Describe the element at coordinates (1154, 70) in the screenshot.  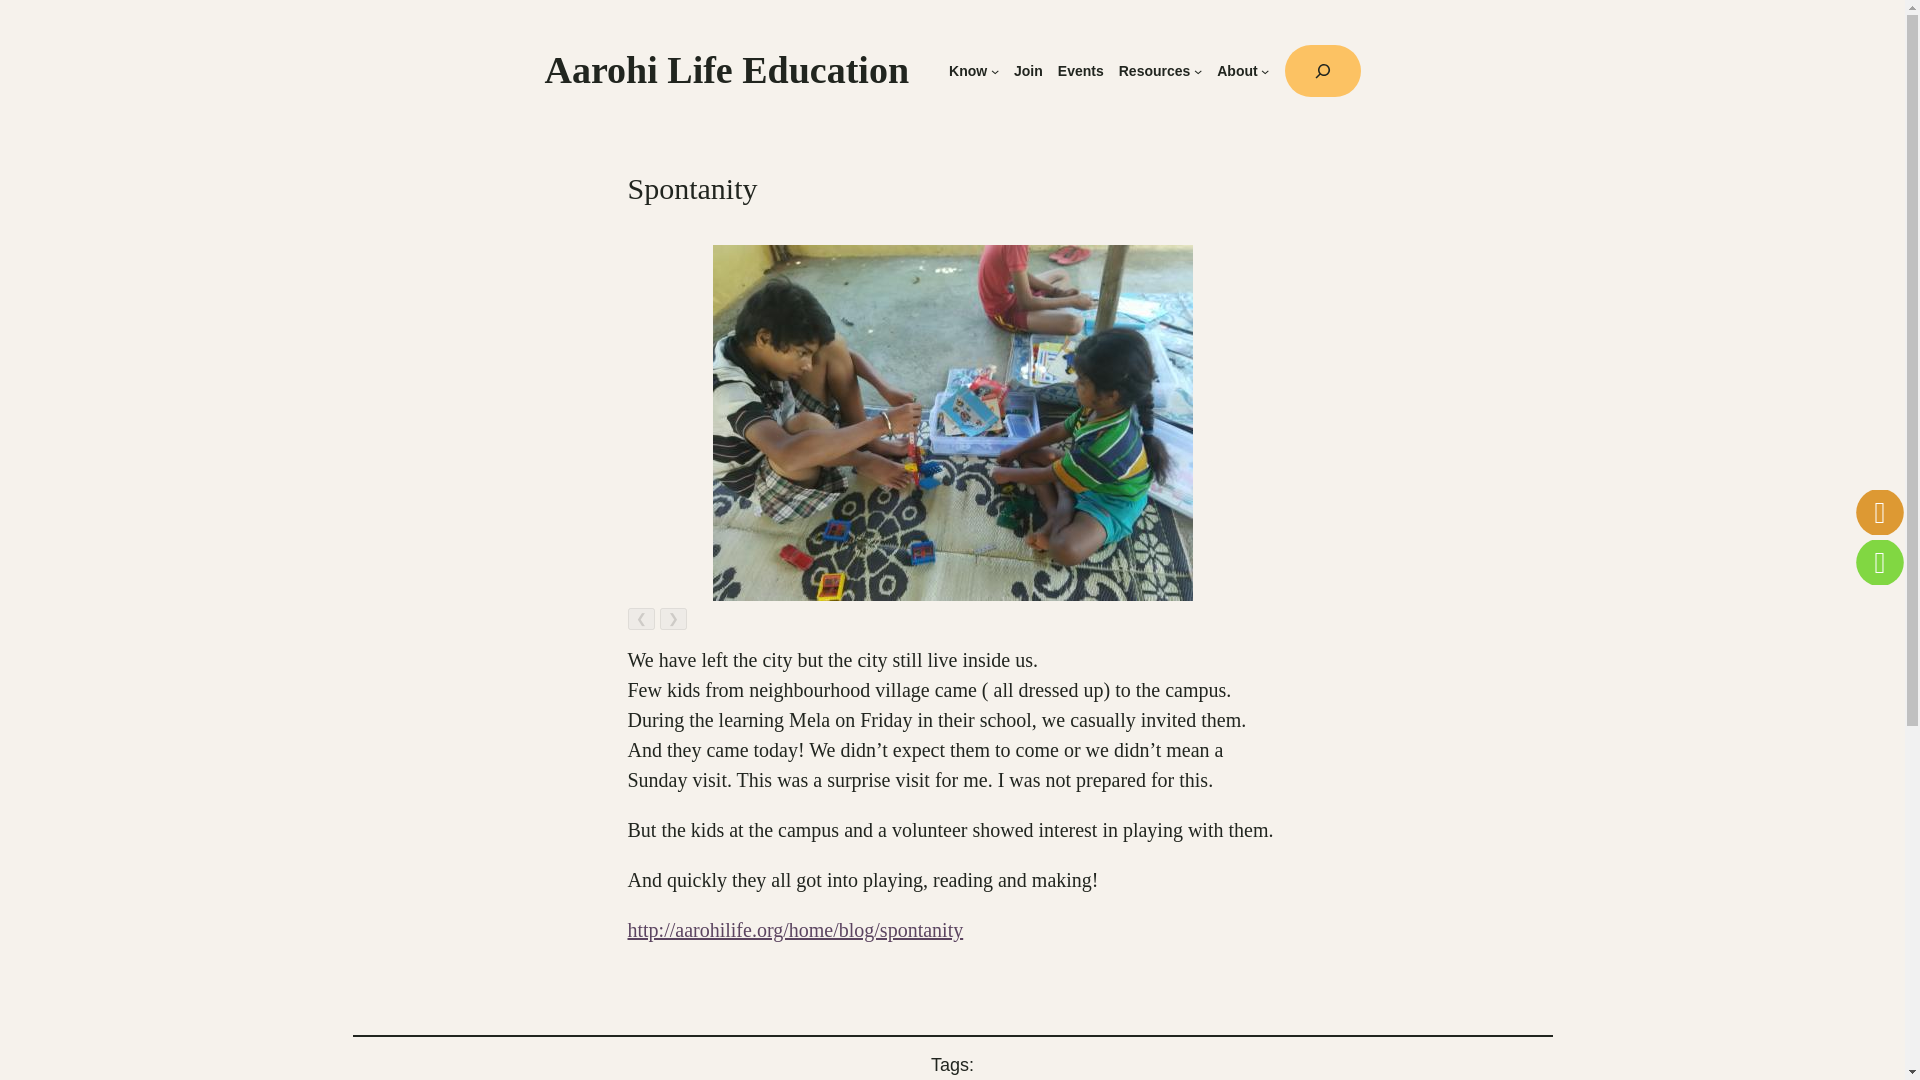
I see `Resources` at that location.